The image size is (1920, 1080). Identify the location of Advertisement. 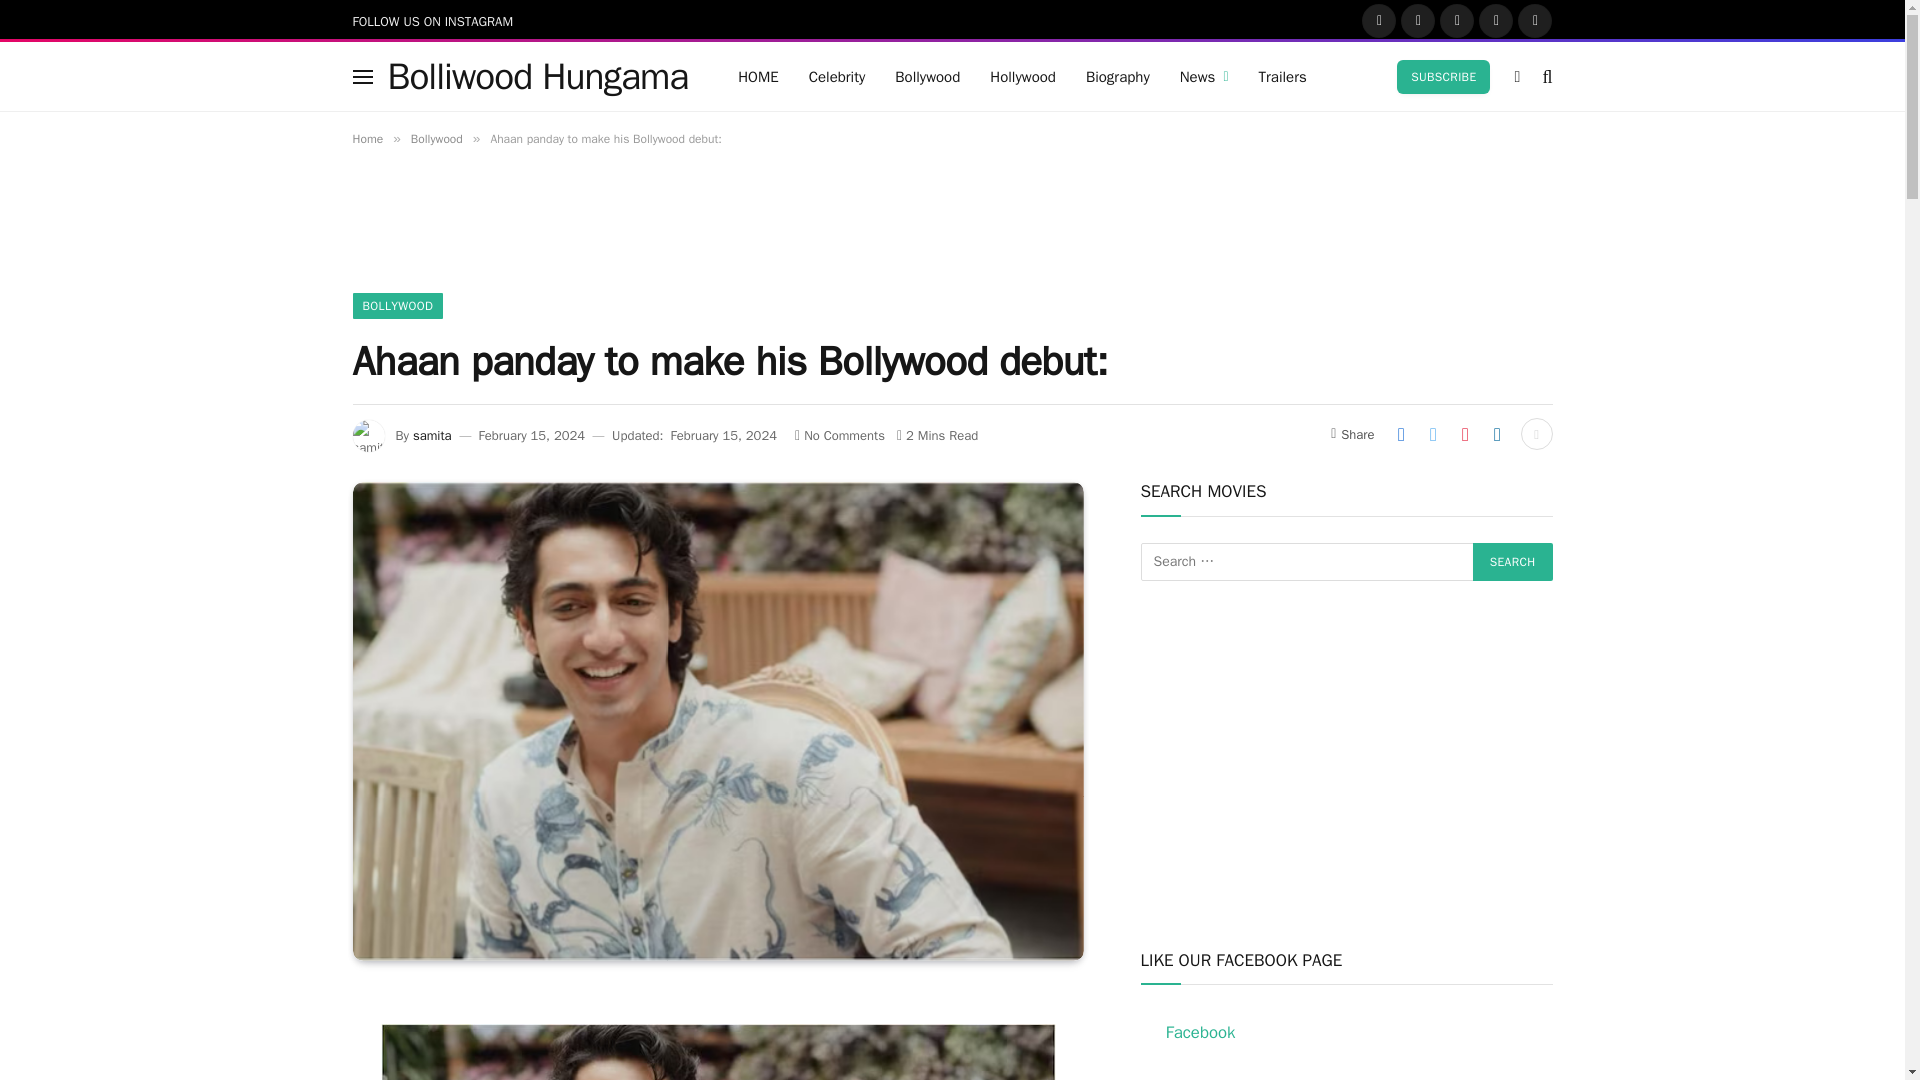
(951, 234).